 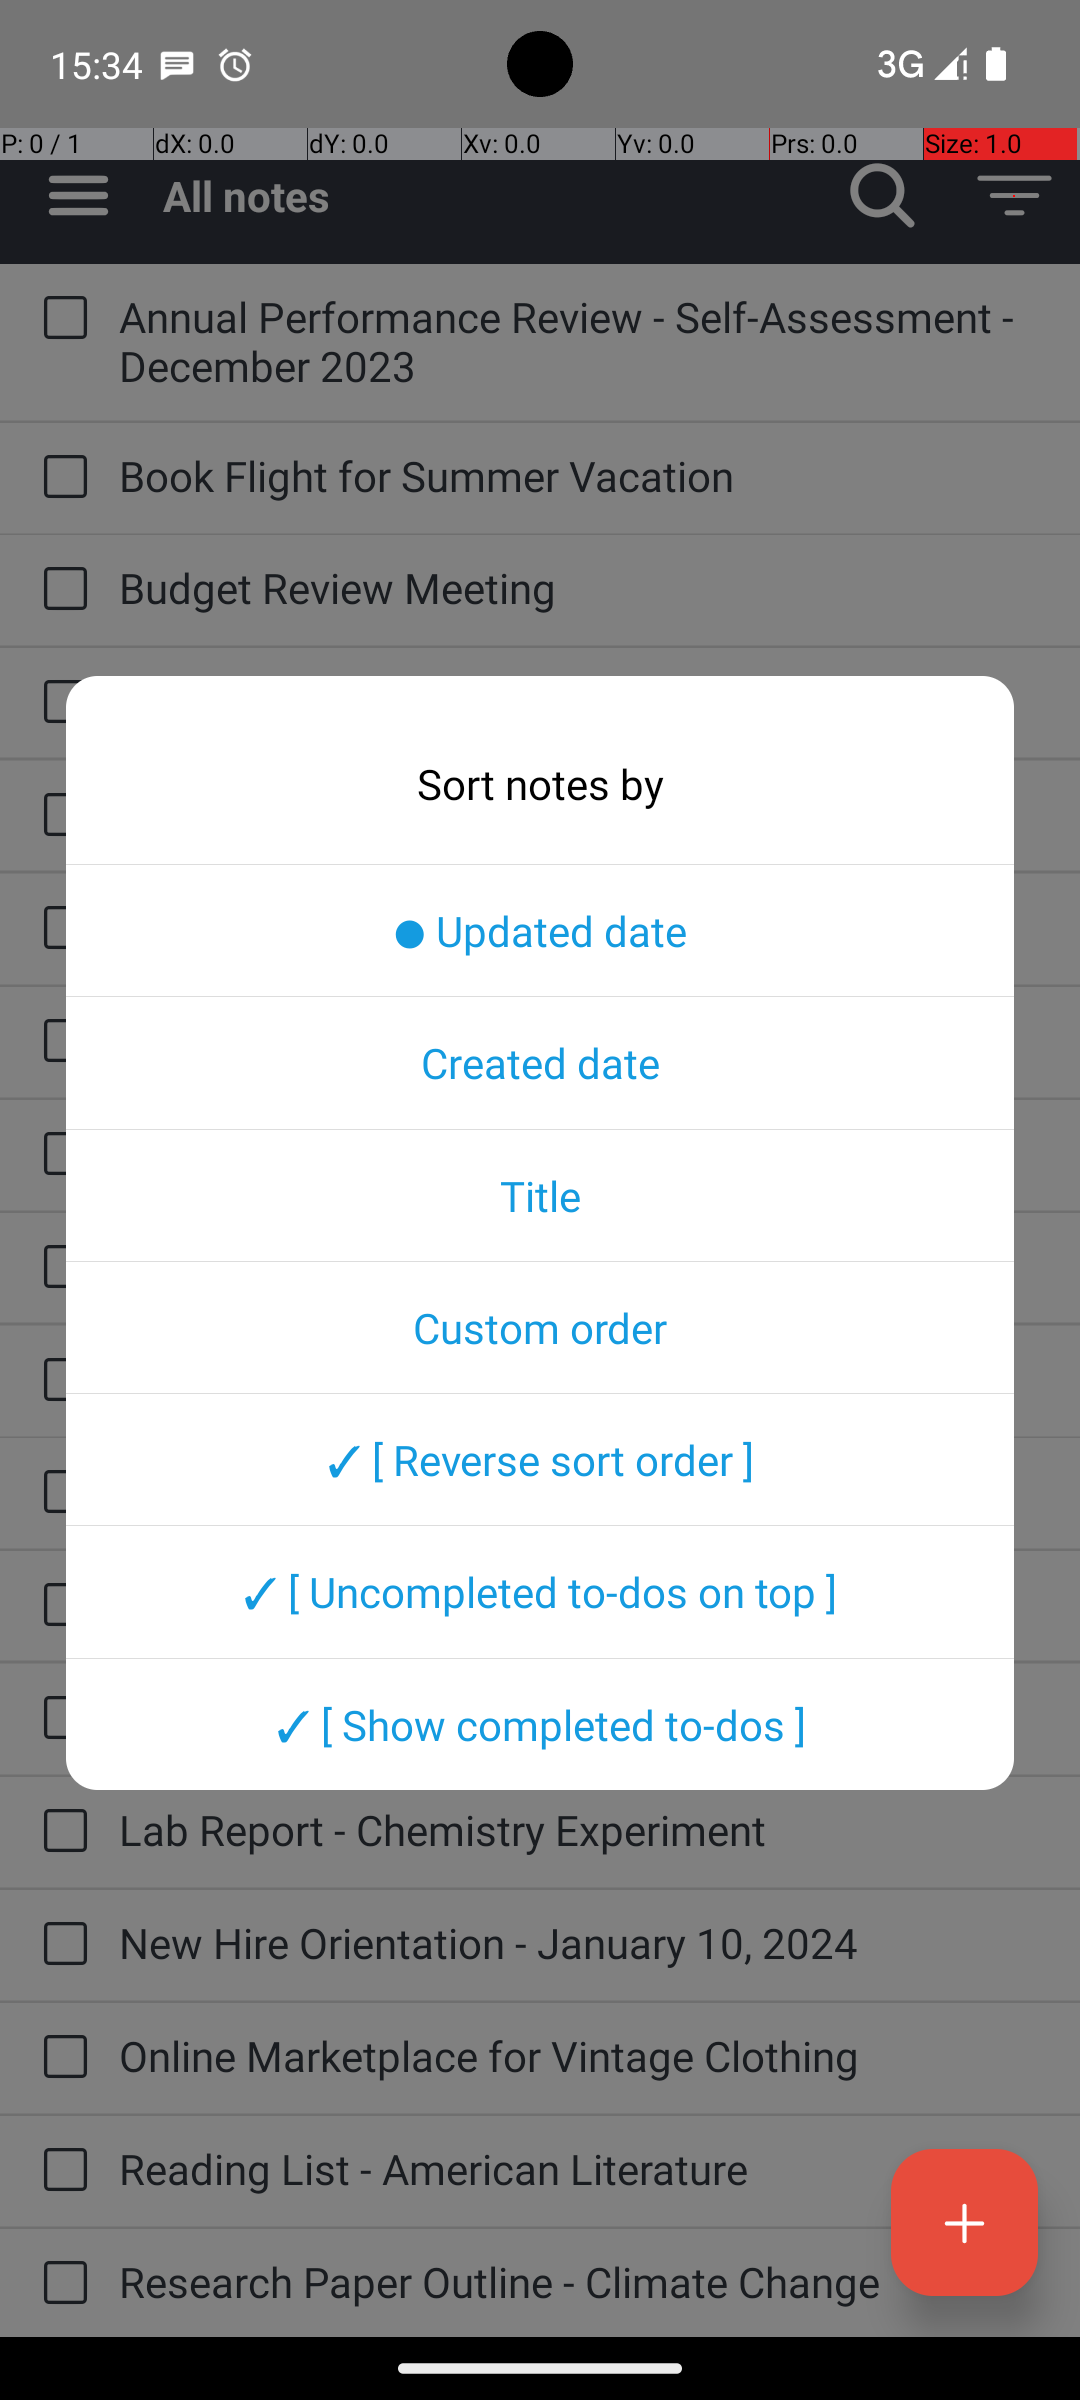 I want to click on to-do: Financial Aid Checklist, so click(x=60, y=1155).